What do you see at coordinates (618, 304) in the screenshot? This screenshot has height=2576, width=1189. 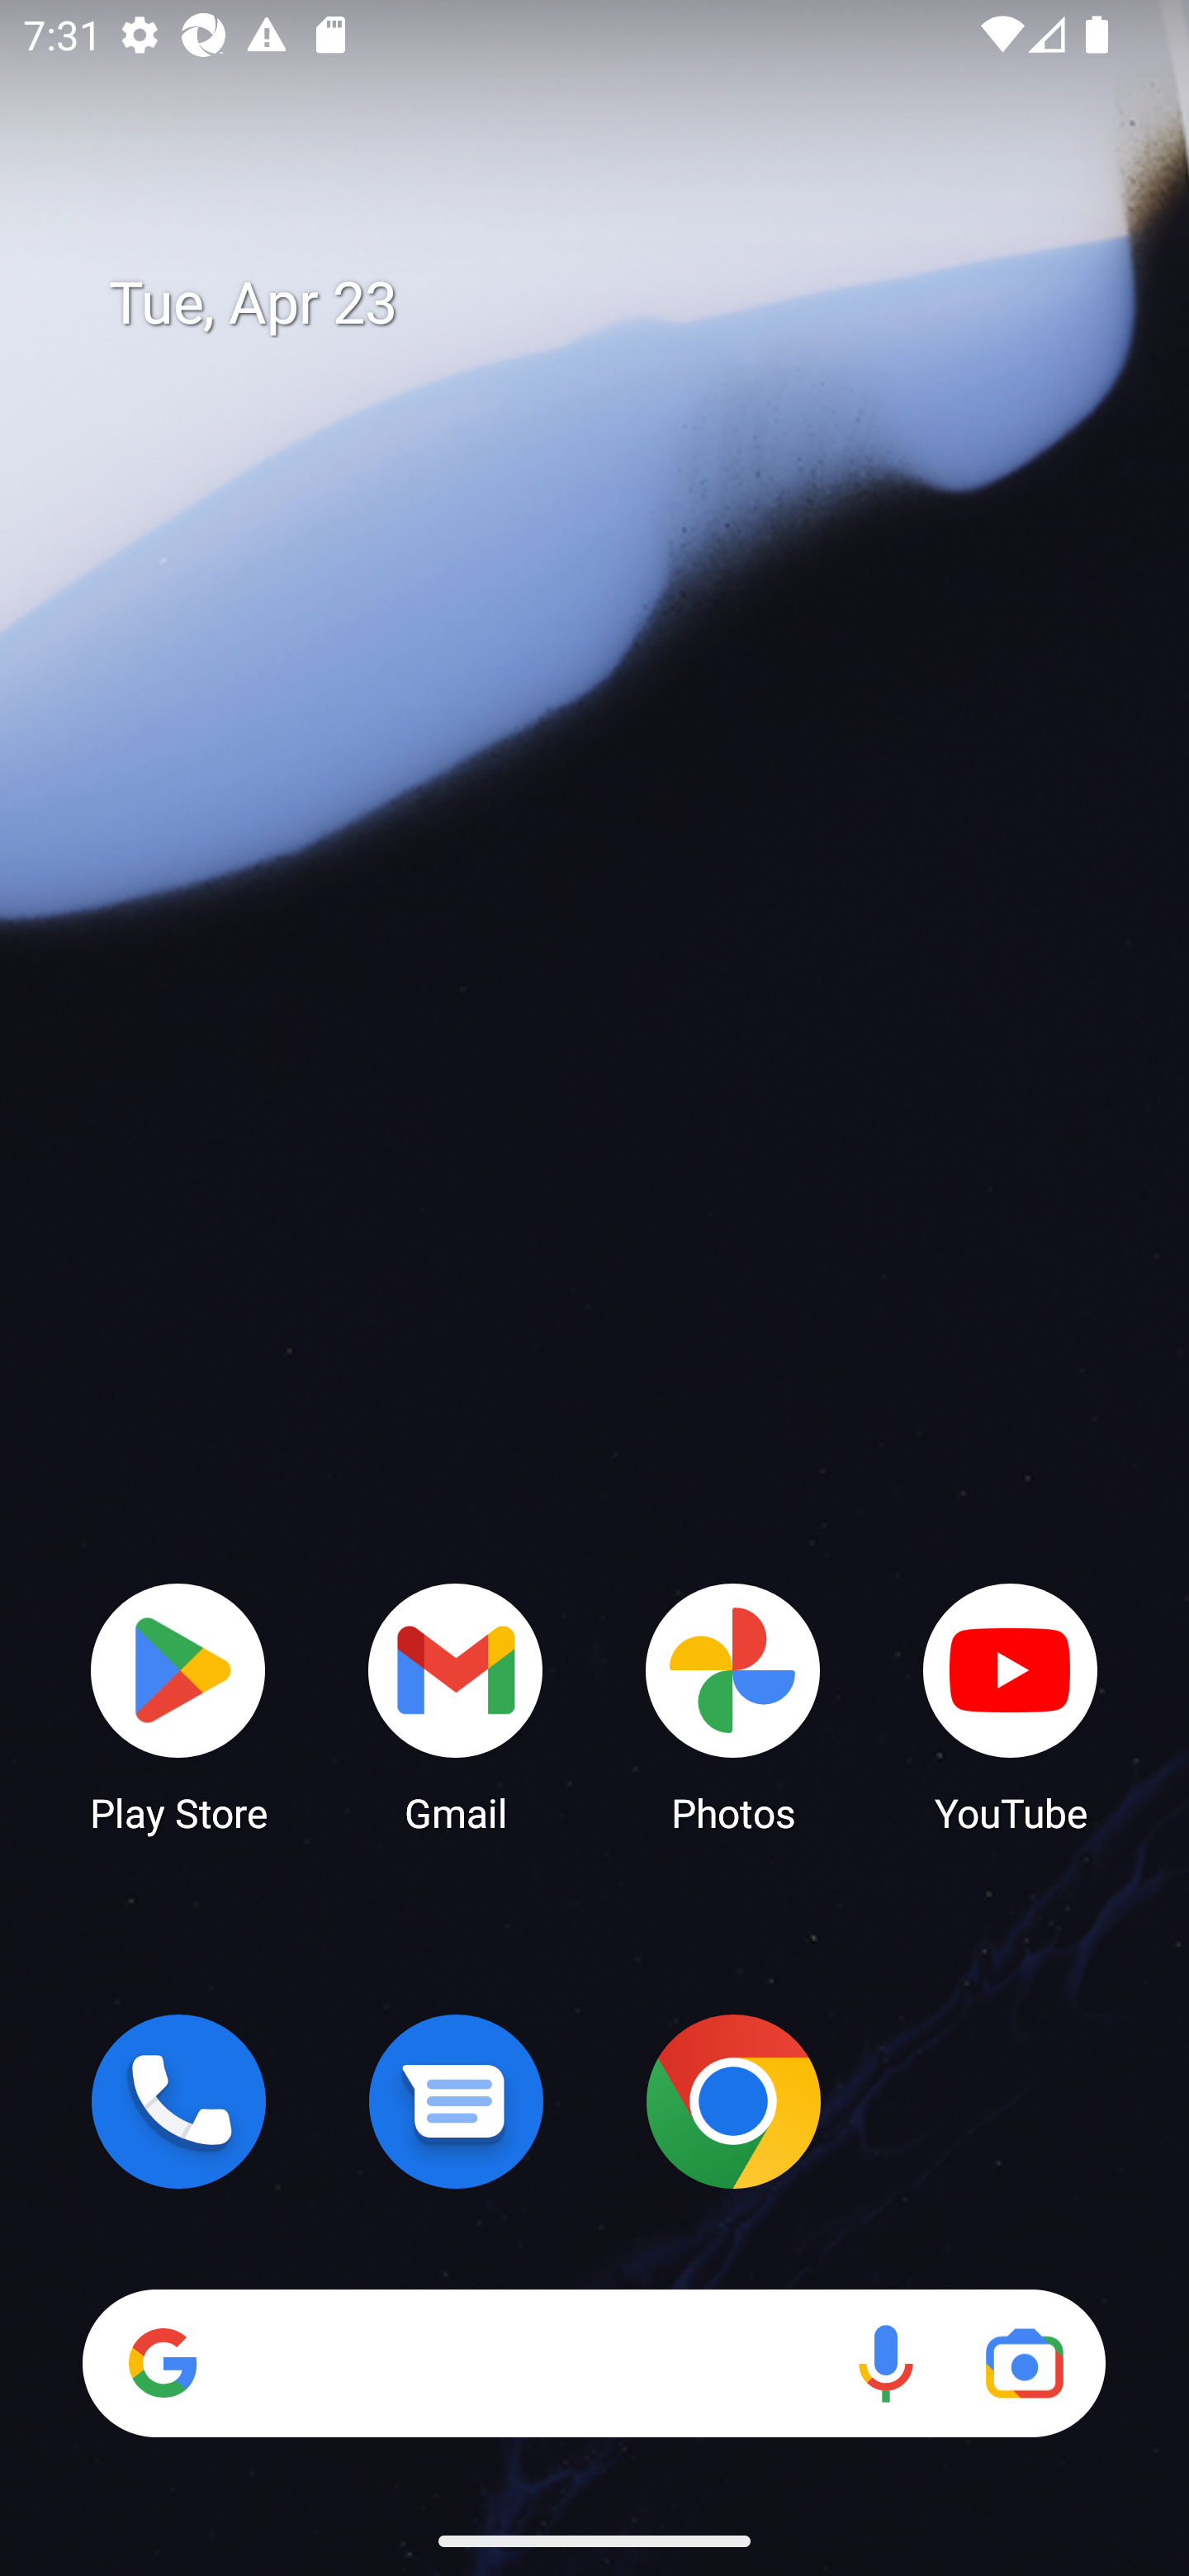 I see `Tue, Apr 23` at bounding box center [618, 304].